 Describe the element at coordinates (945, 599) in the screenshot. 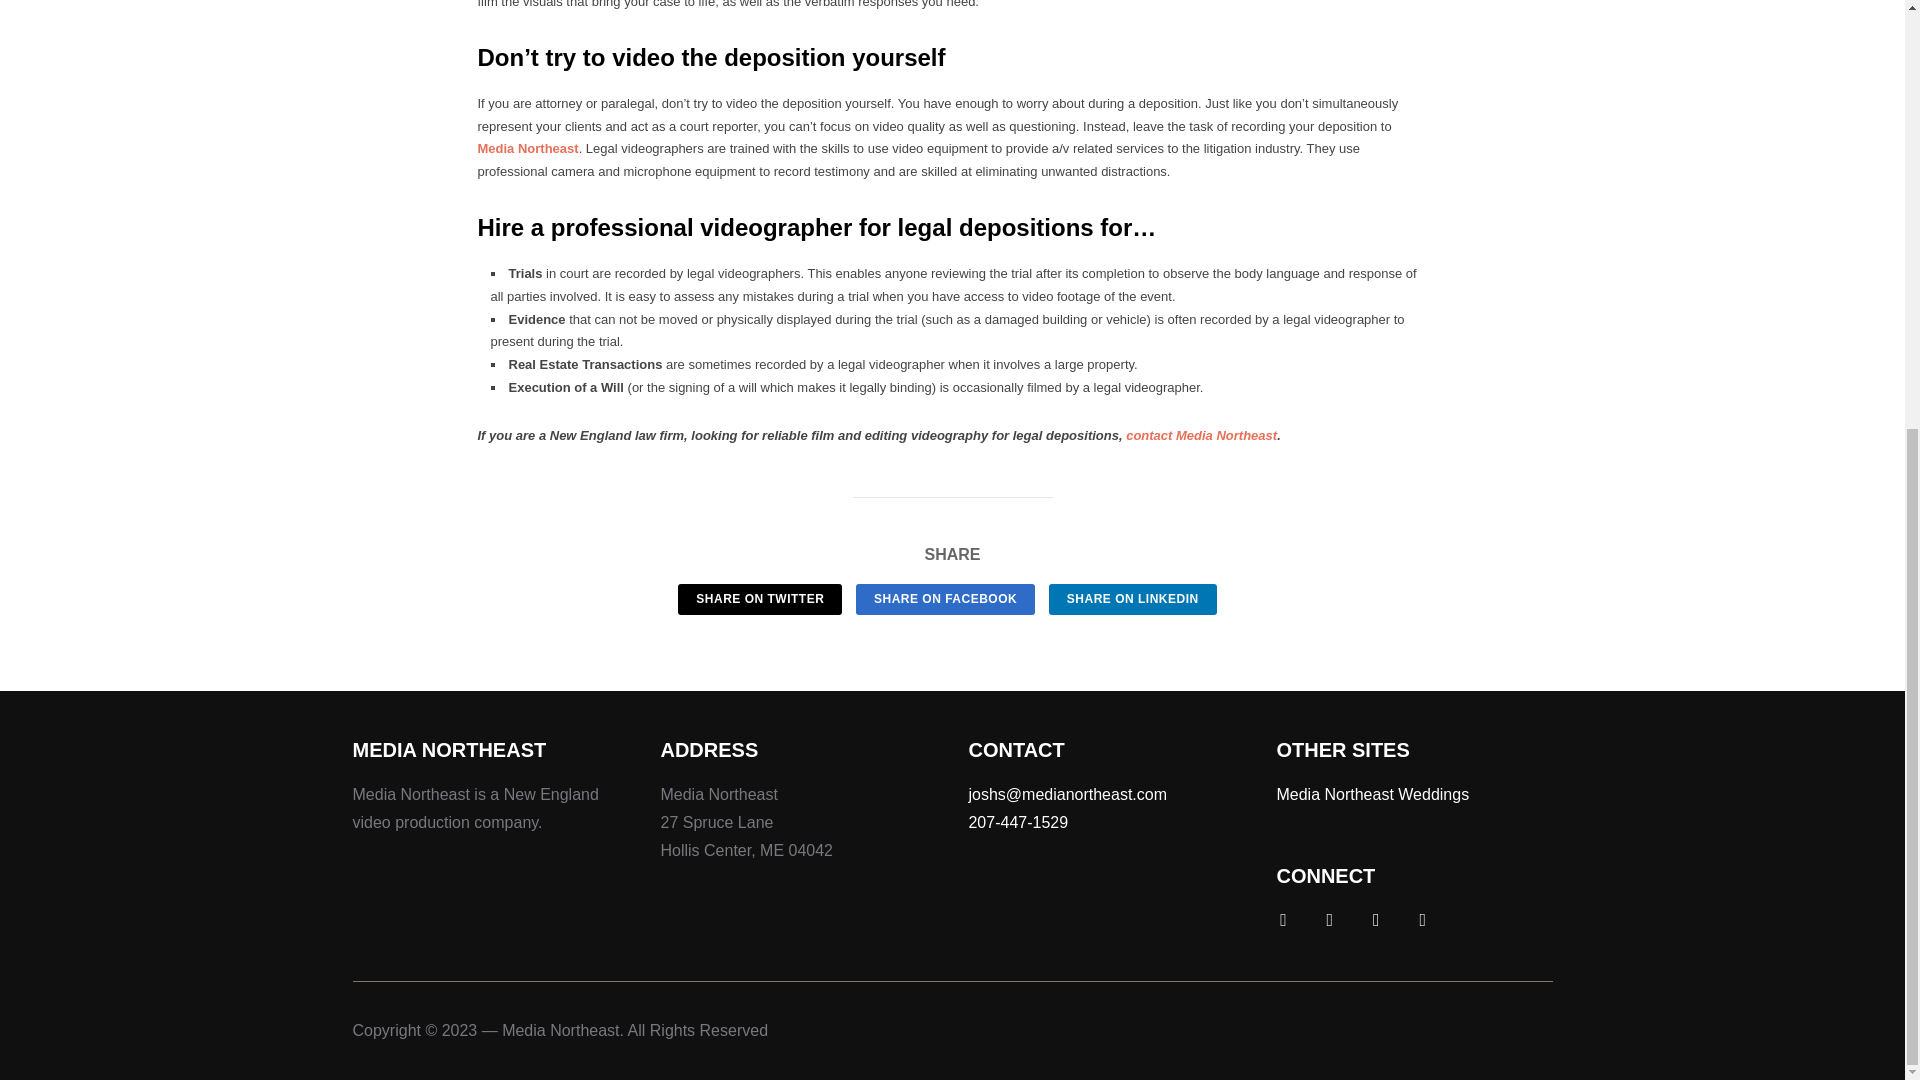

I see `SHARE ON FACEBOOK` at that location.